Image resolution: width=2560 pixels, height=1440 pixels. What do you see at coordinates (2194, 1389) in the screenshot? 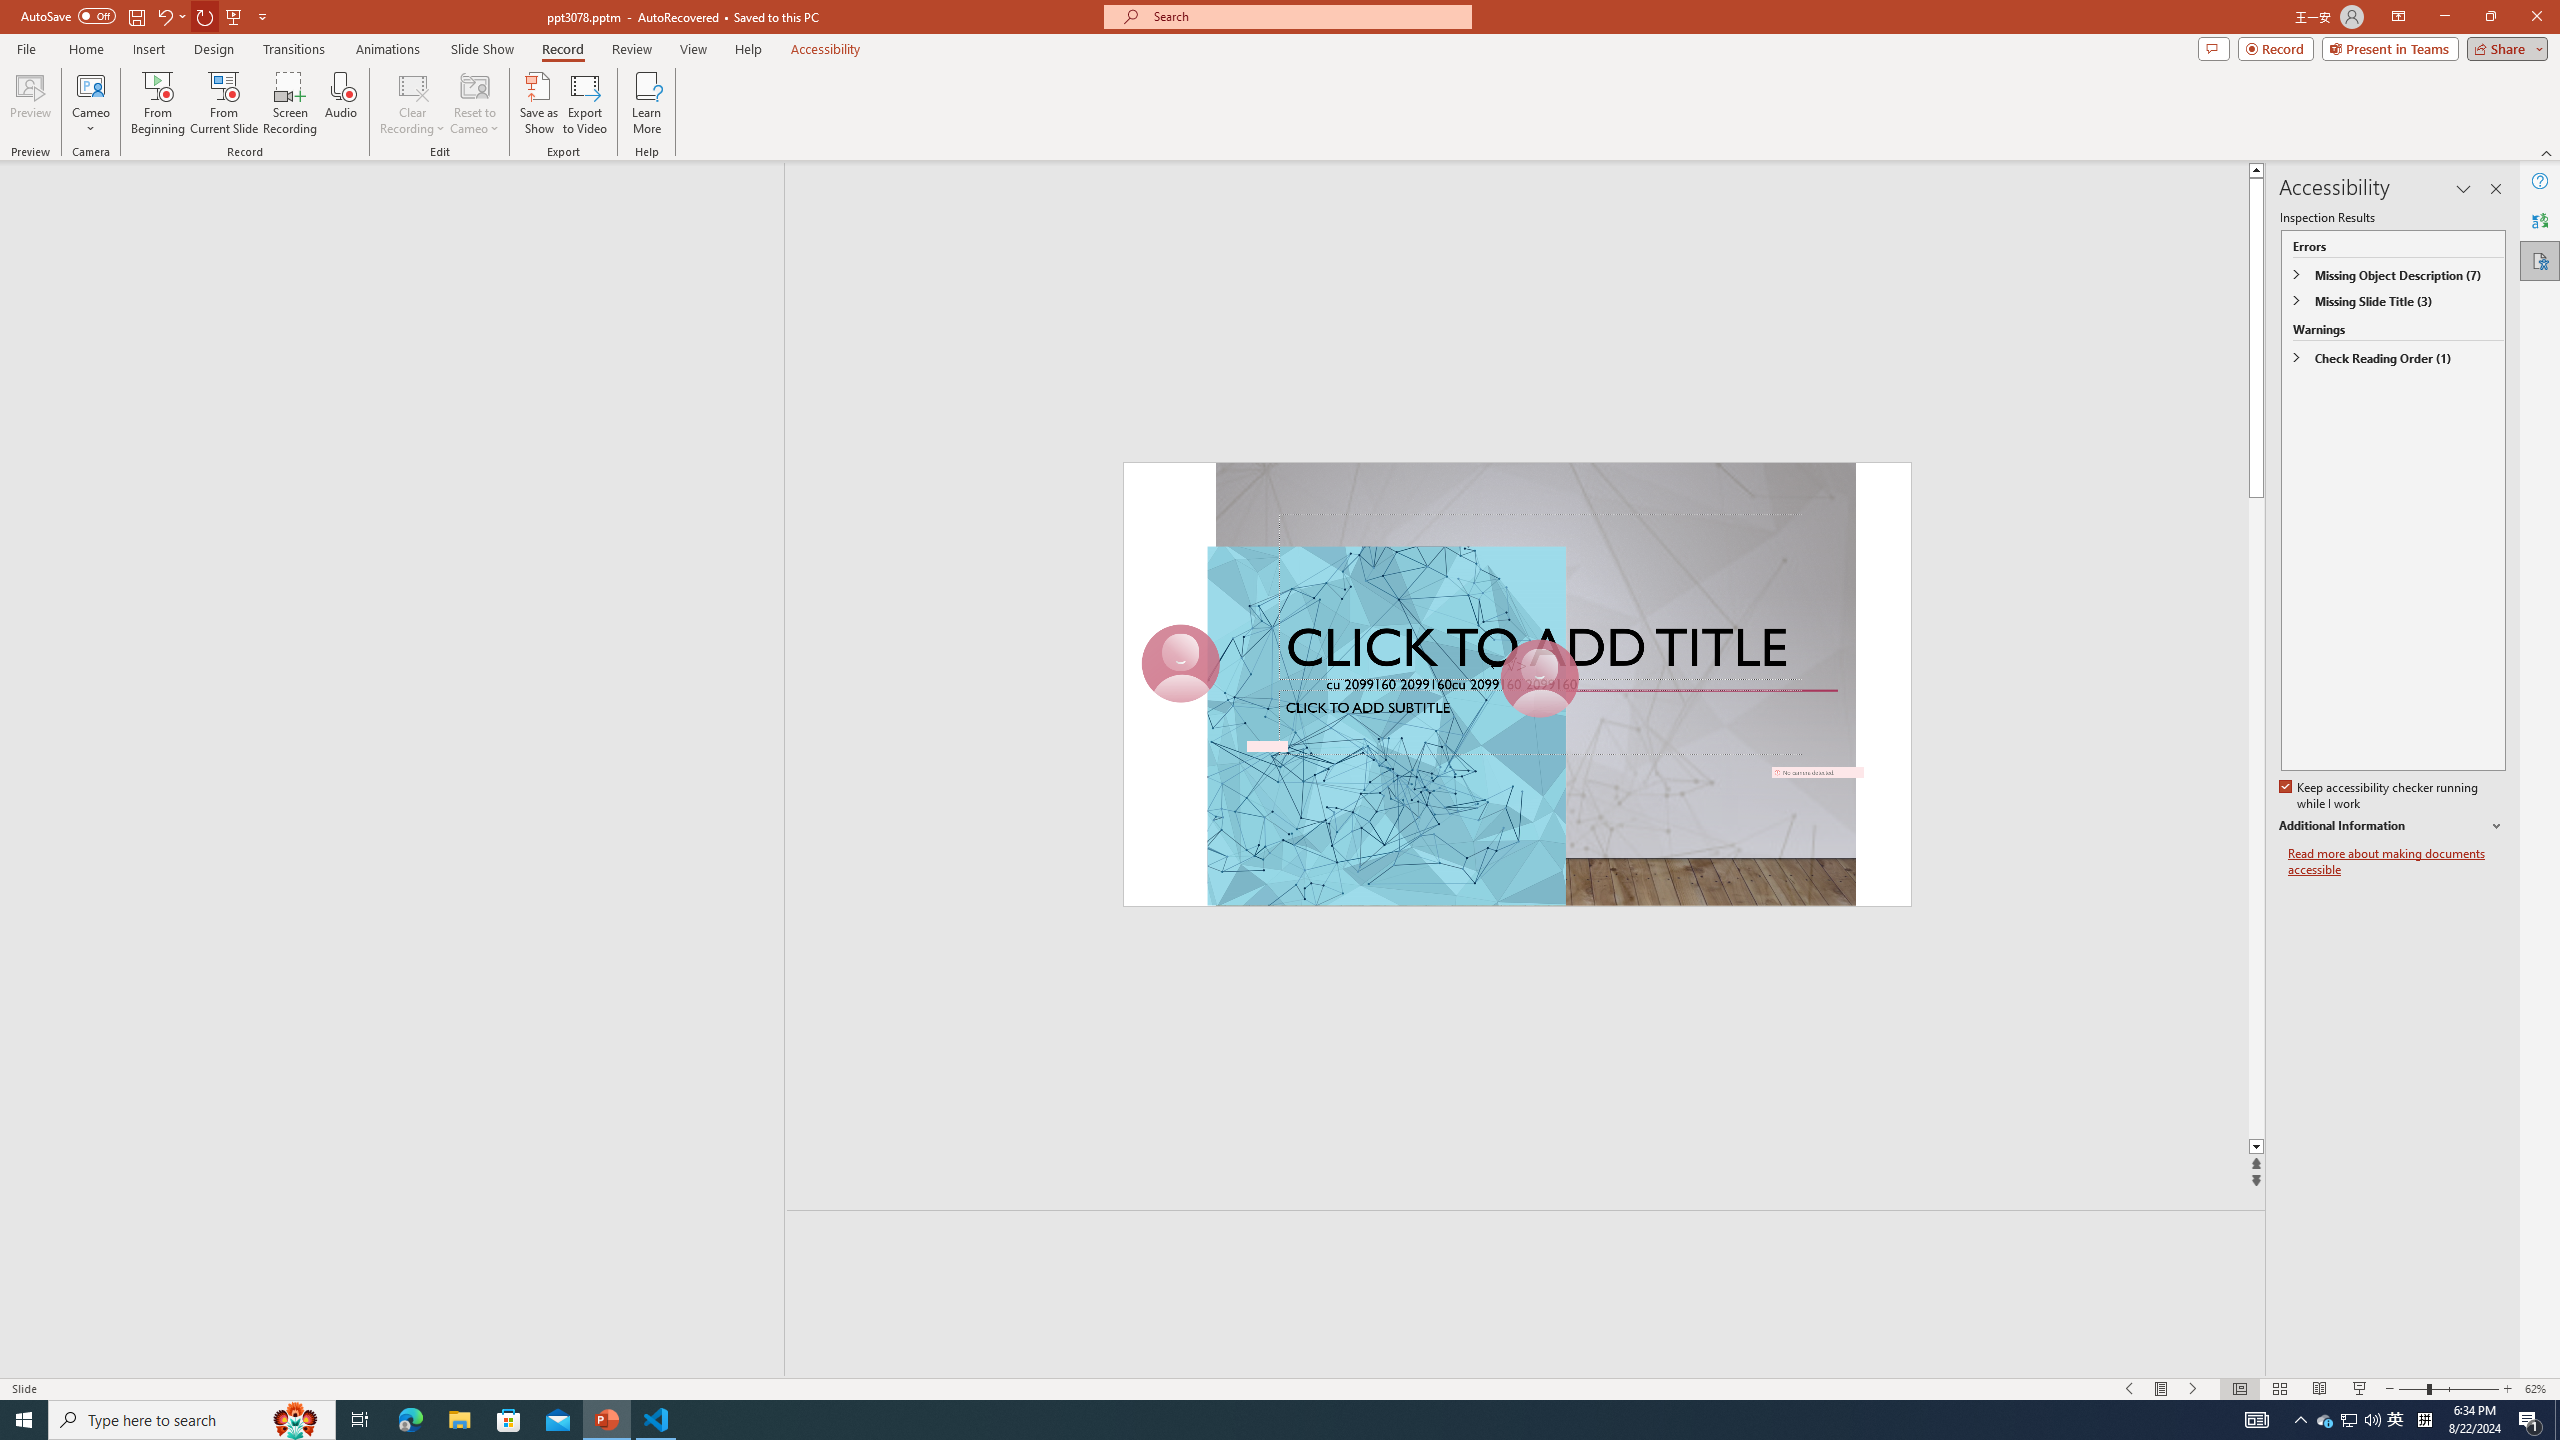
I see `Slide Show Next On` at bounding box center [2194, 1389].